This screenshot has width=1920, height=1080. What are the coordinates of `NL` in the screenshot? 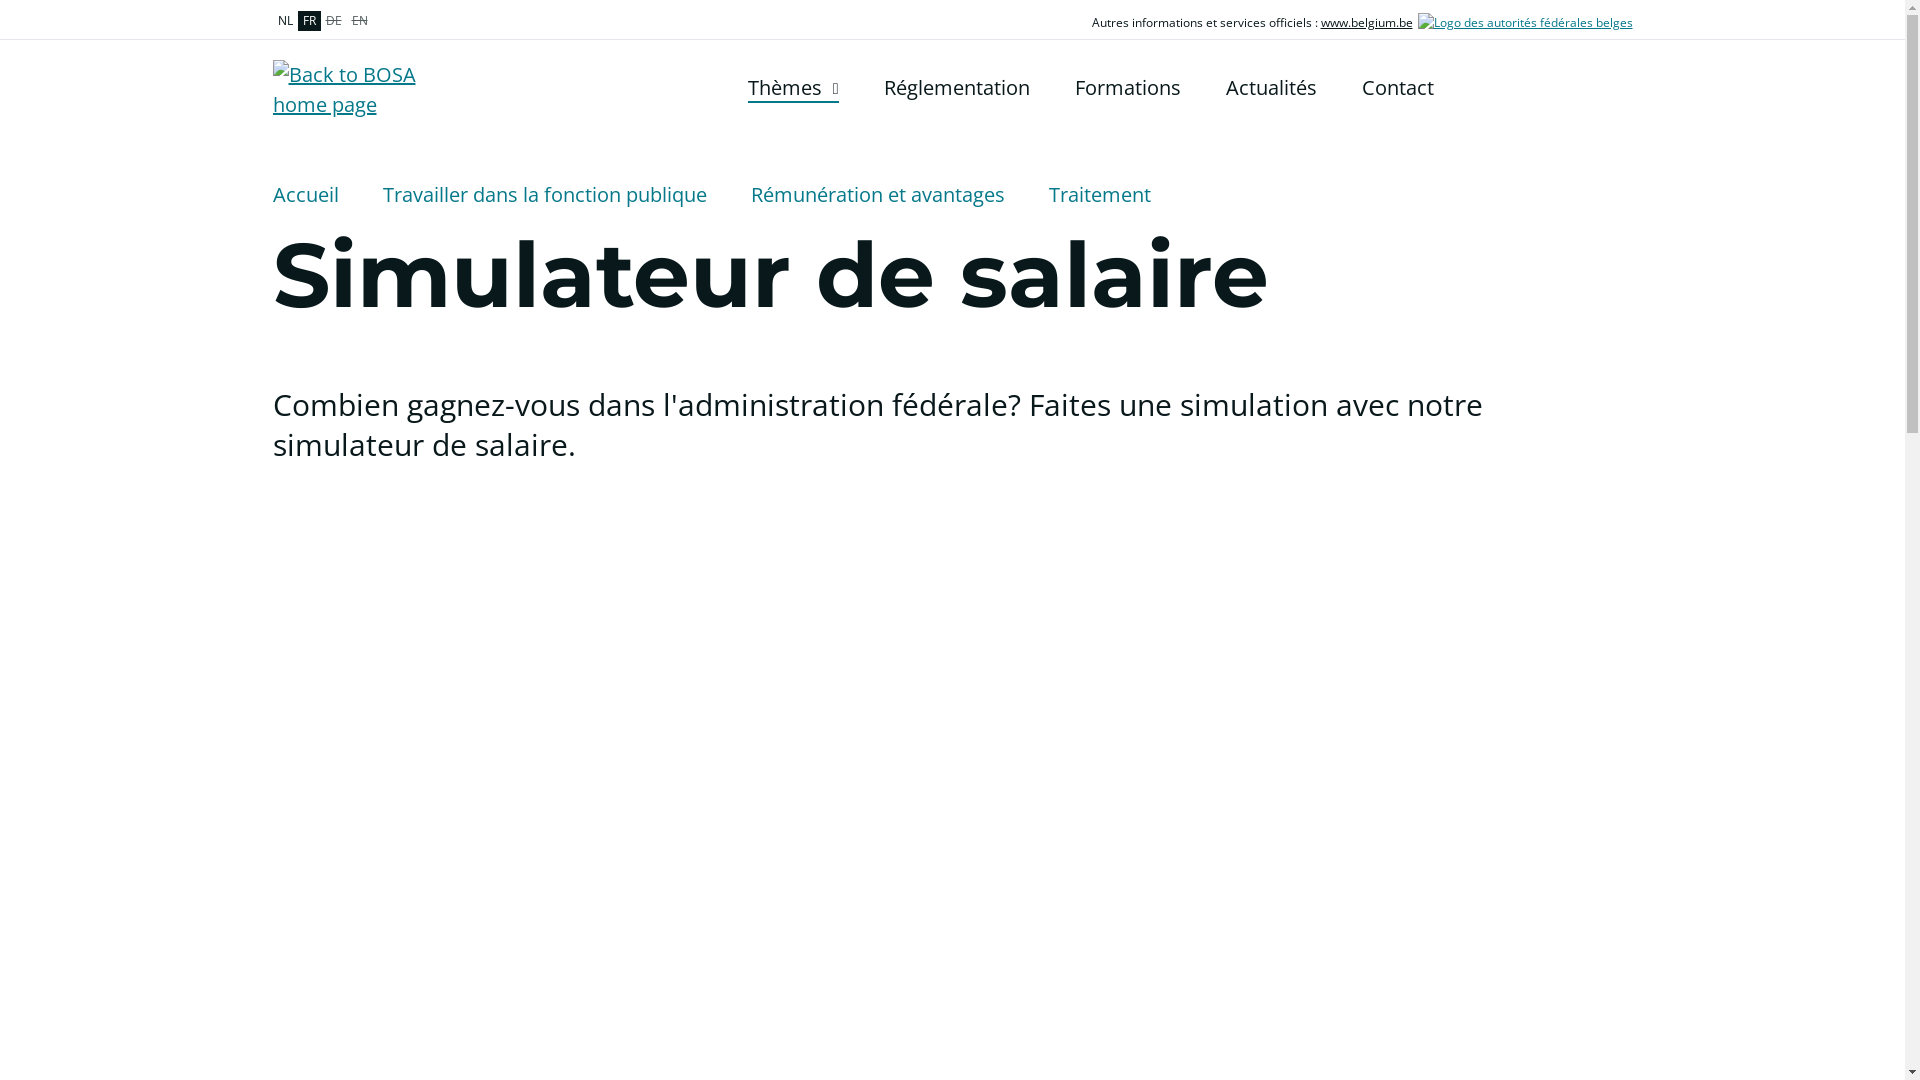 It's located at (284, 21).